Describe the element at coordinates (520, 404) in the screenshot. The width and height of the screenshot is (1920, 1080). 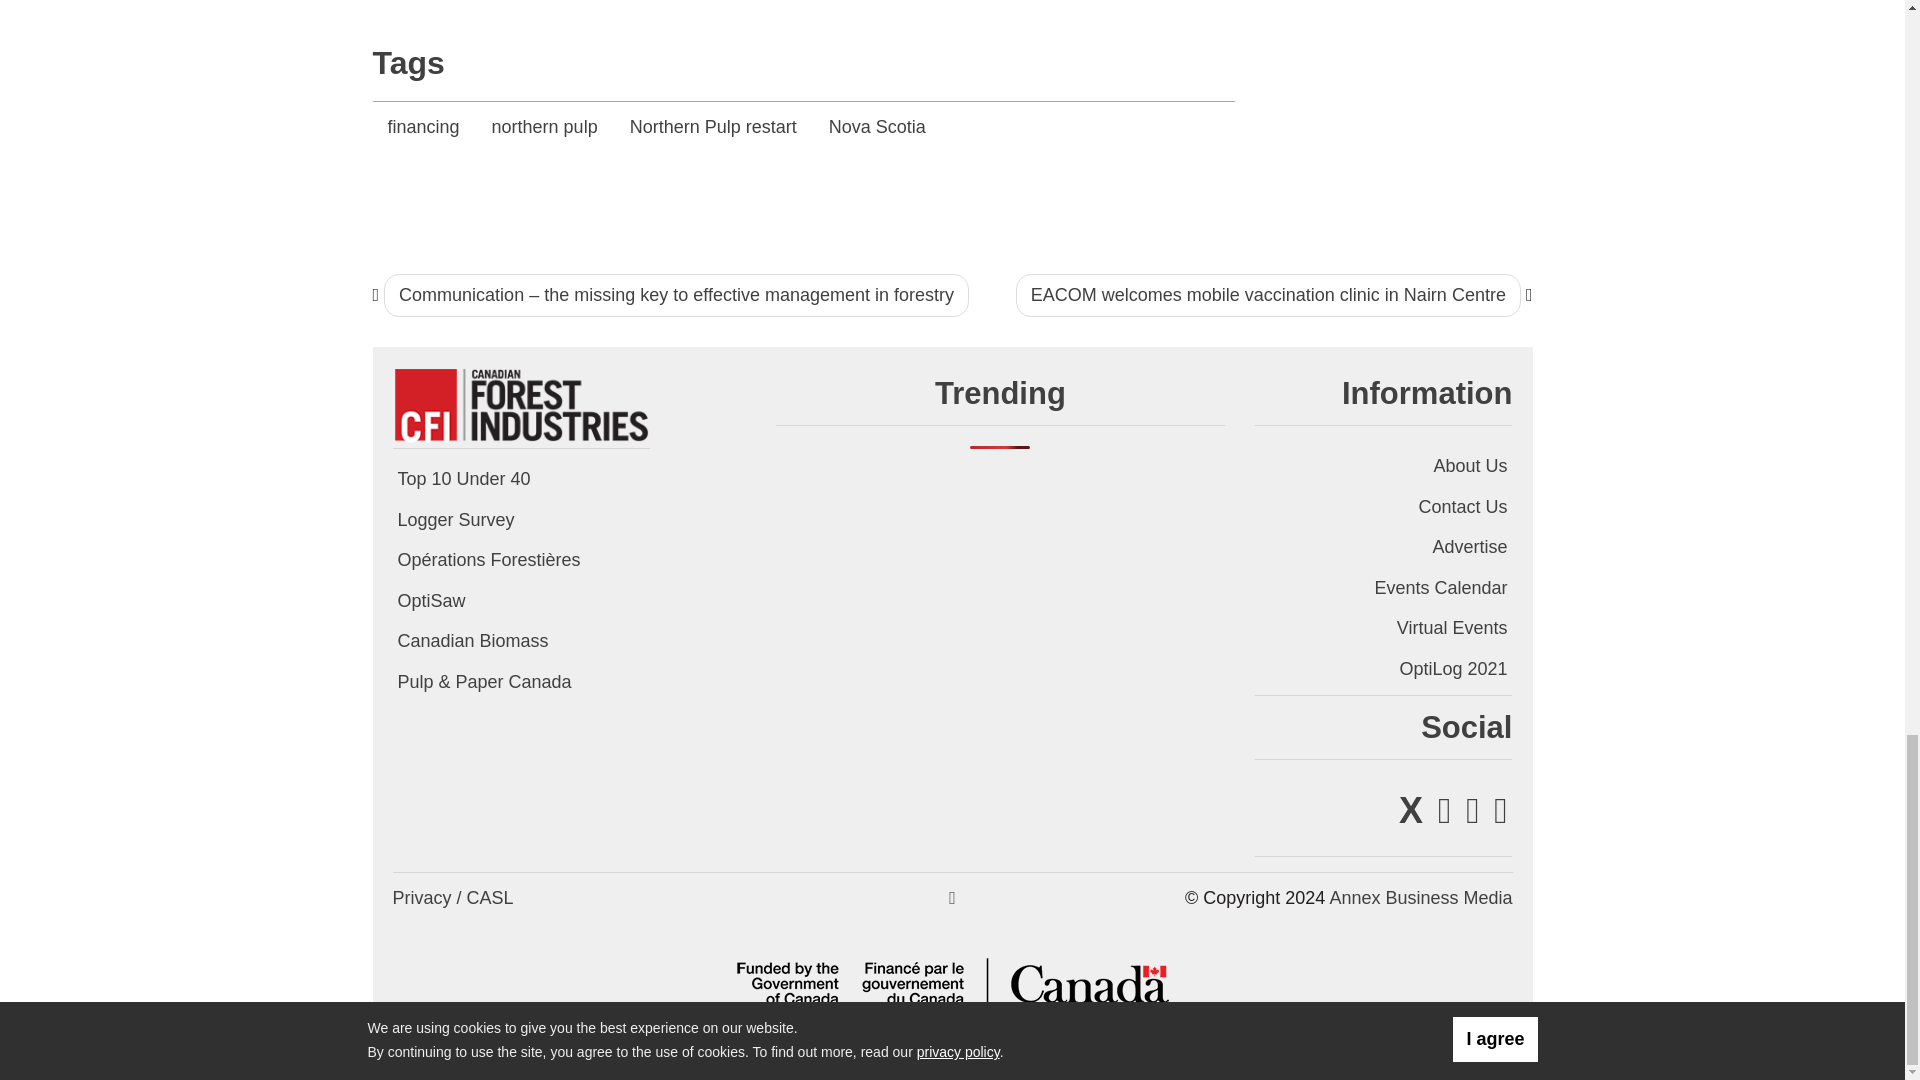
I see `Wood Business` at that location.